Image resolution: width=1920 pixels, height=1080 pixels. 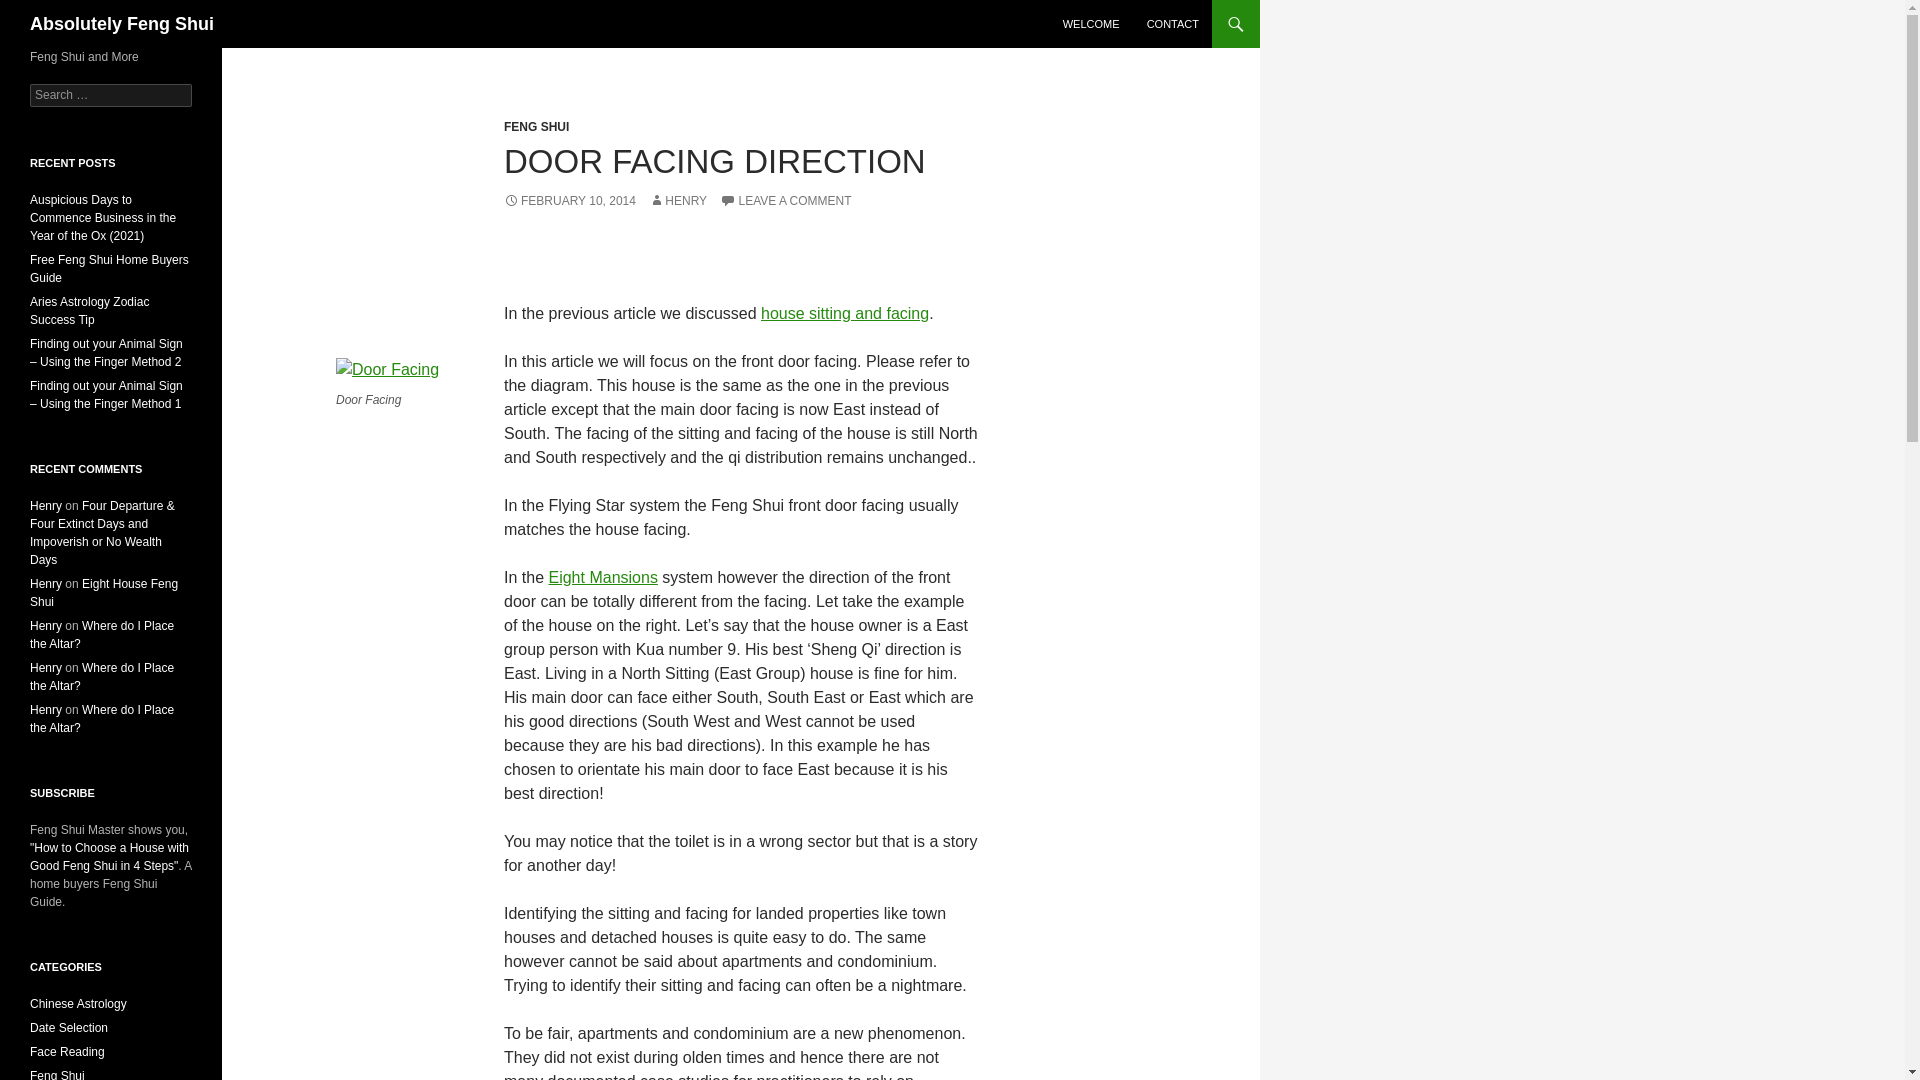 What do you see at coordinates (122, 24) in the screenshot?
I see `Absolutely Feng Shui` at bounding box center [122, 24].